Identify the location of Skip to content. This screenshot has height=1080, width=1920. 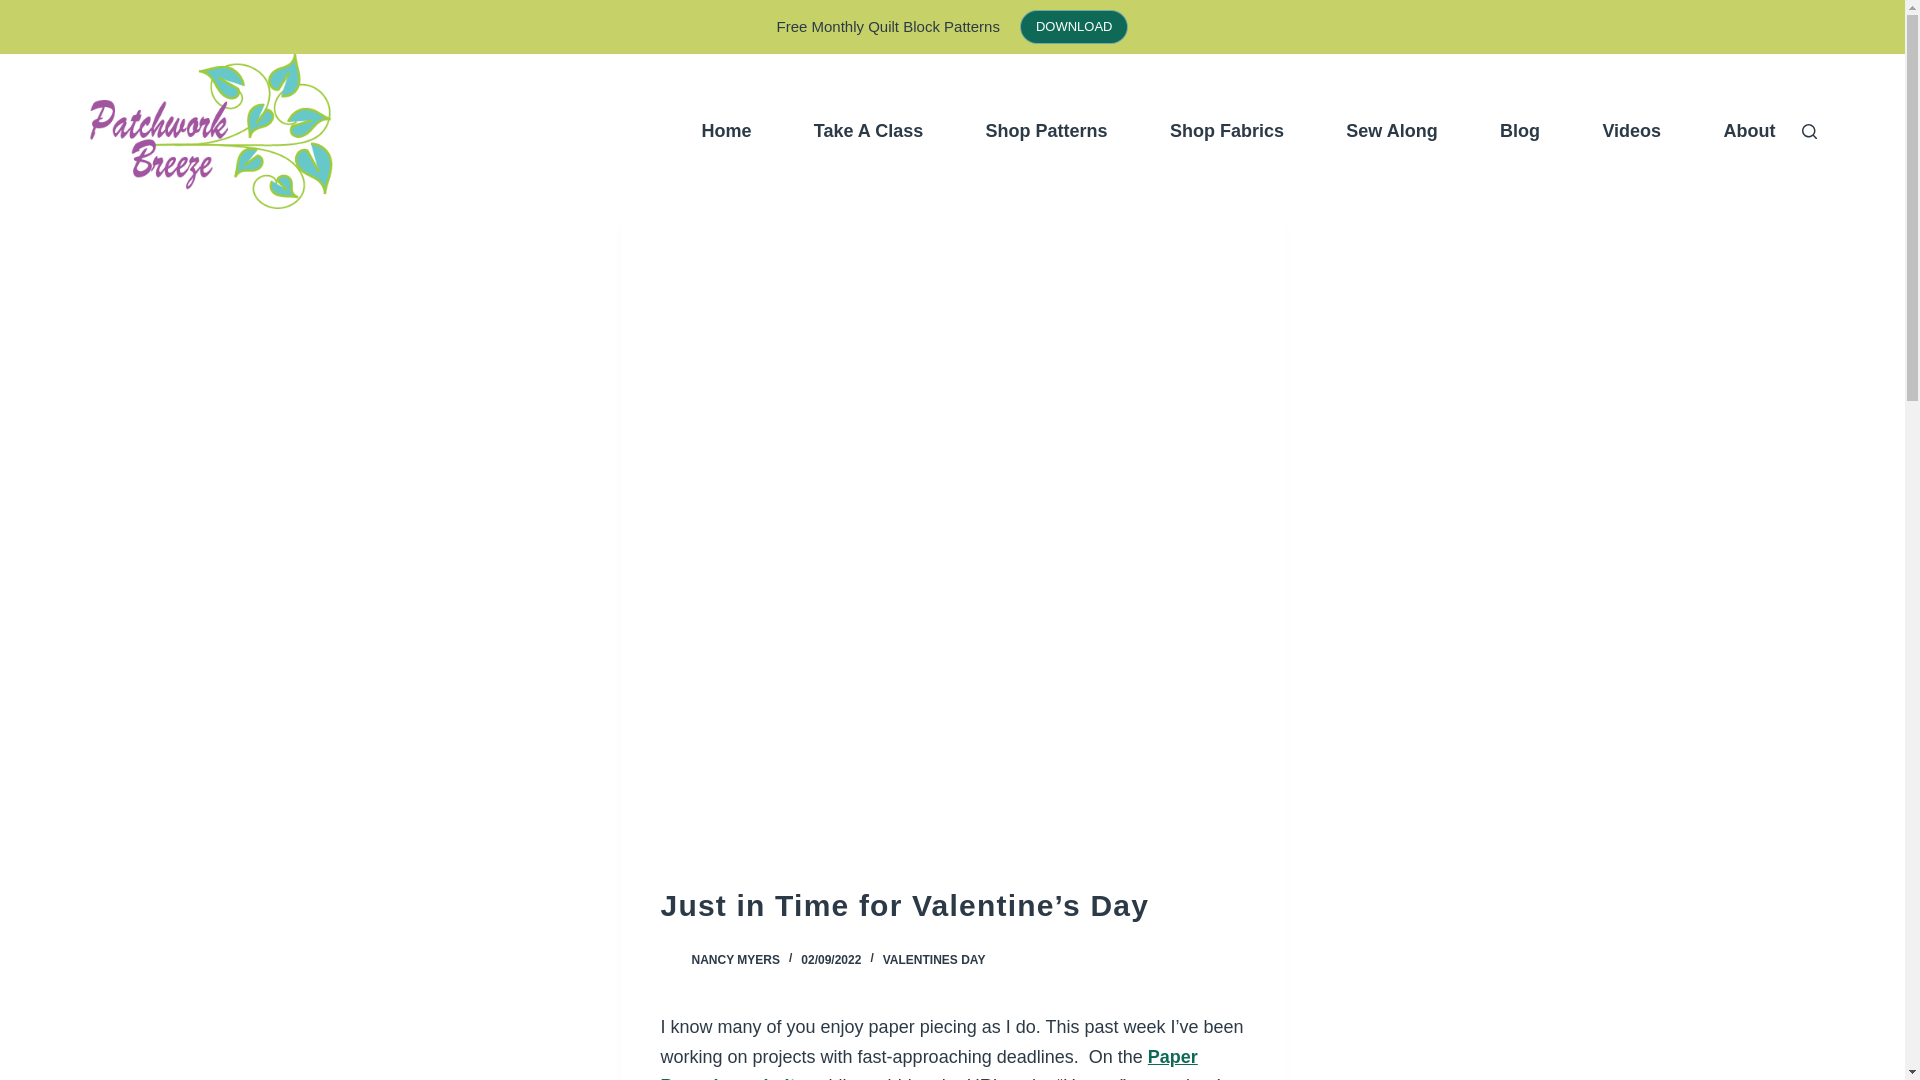
(20, 10).